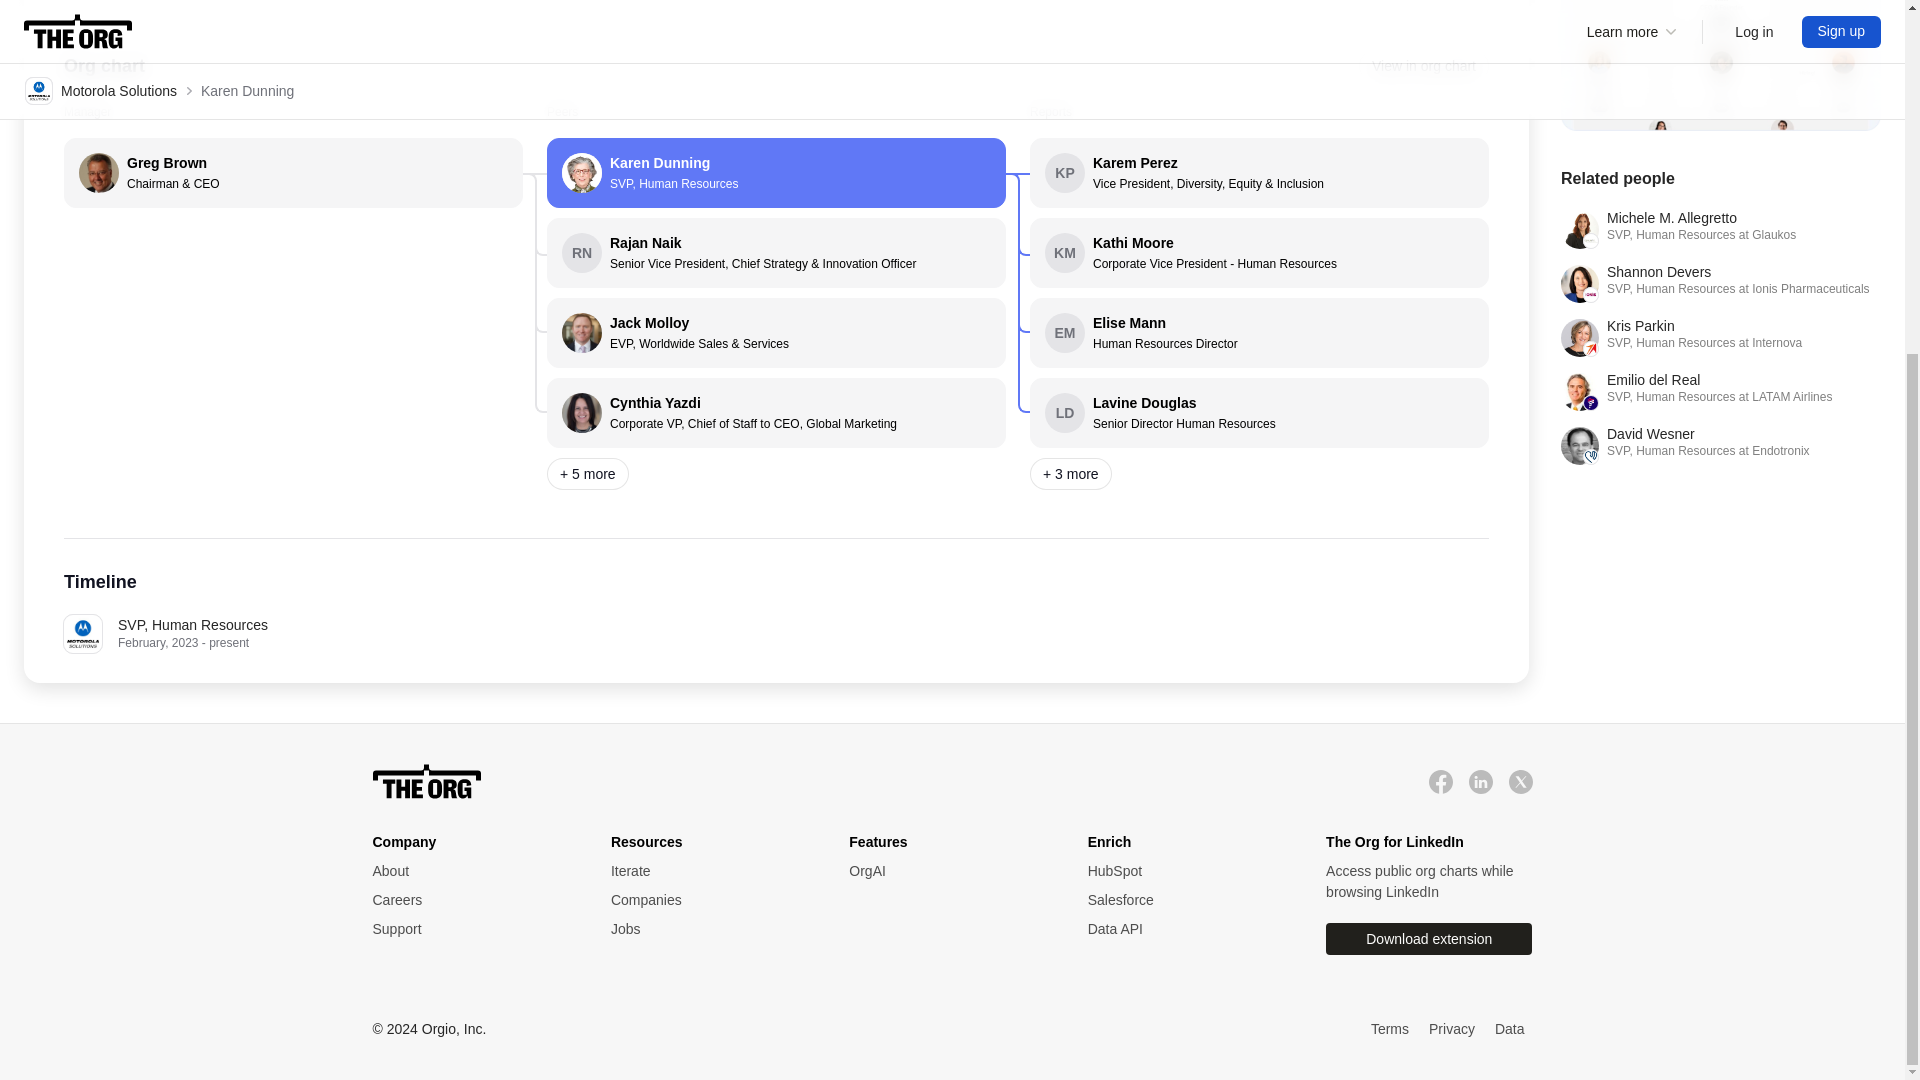 The width and height of the screenshot is (1920, 1080). What do you see at coordinates (709, 871) in the screenshot?
I see `OrgAI` at bounding box center [709, 871].